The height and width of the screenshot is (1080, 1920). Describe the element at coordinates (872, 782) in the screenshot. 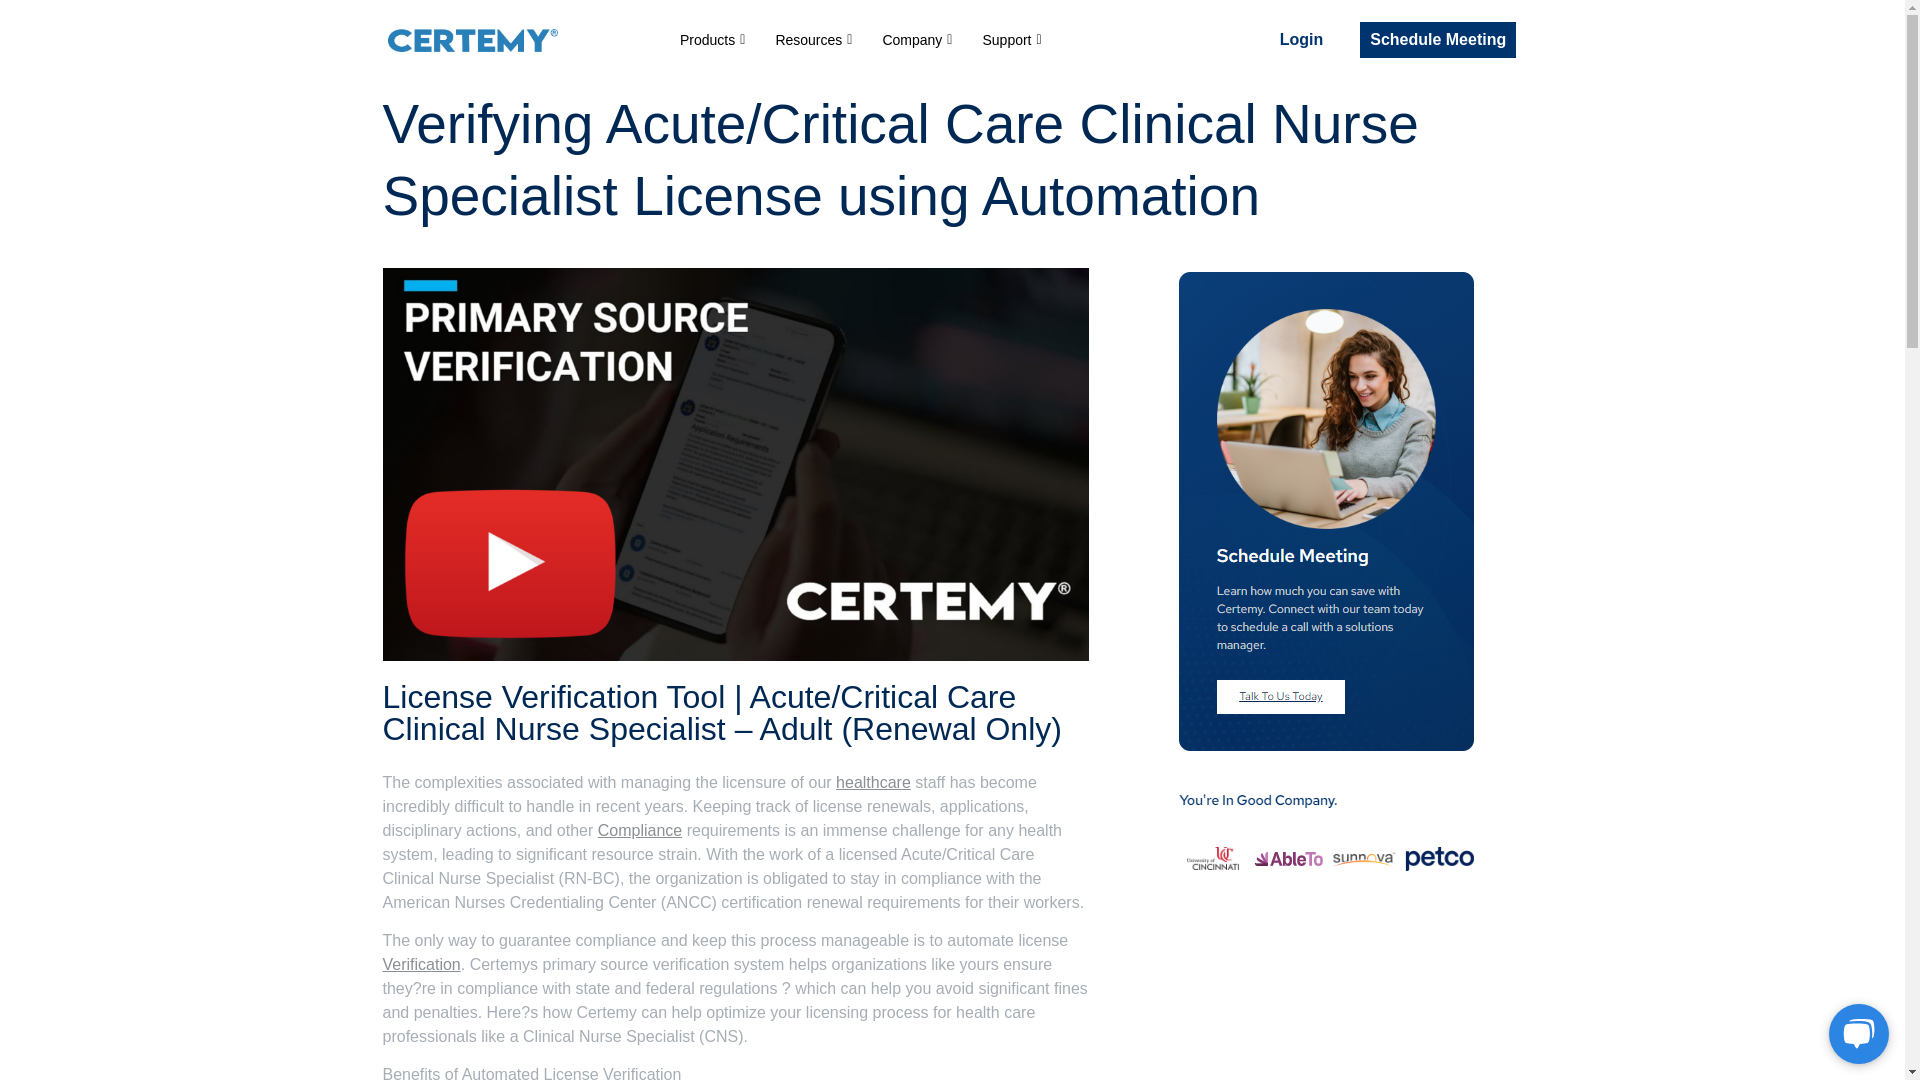

I see `healthcare` at that location.